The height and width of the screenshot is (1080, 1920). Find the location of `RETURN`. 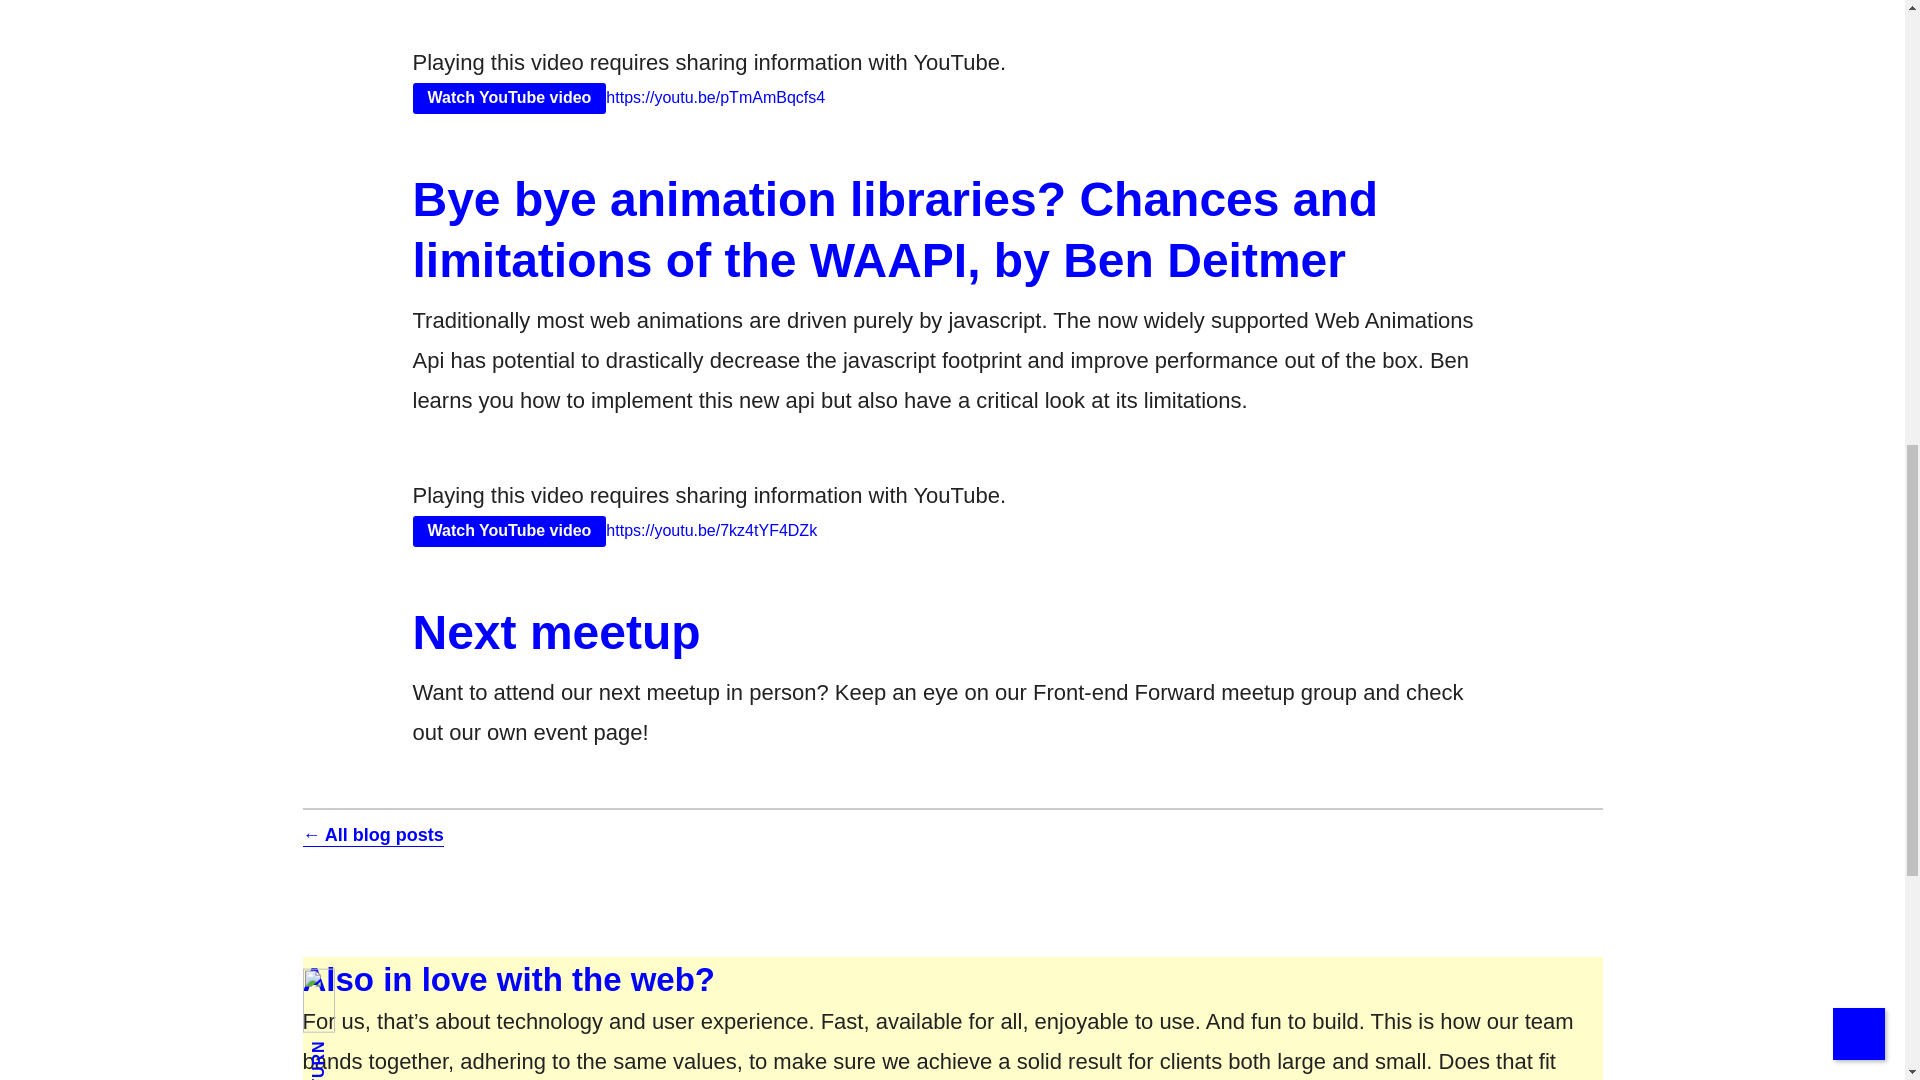

RETURN is located at coordinates (338, 1056).